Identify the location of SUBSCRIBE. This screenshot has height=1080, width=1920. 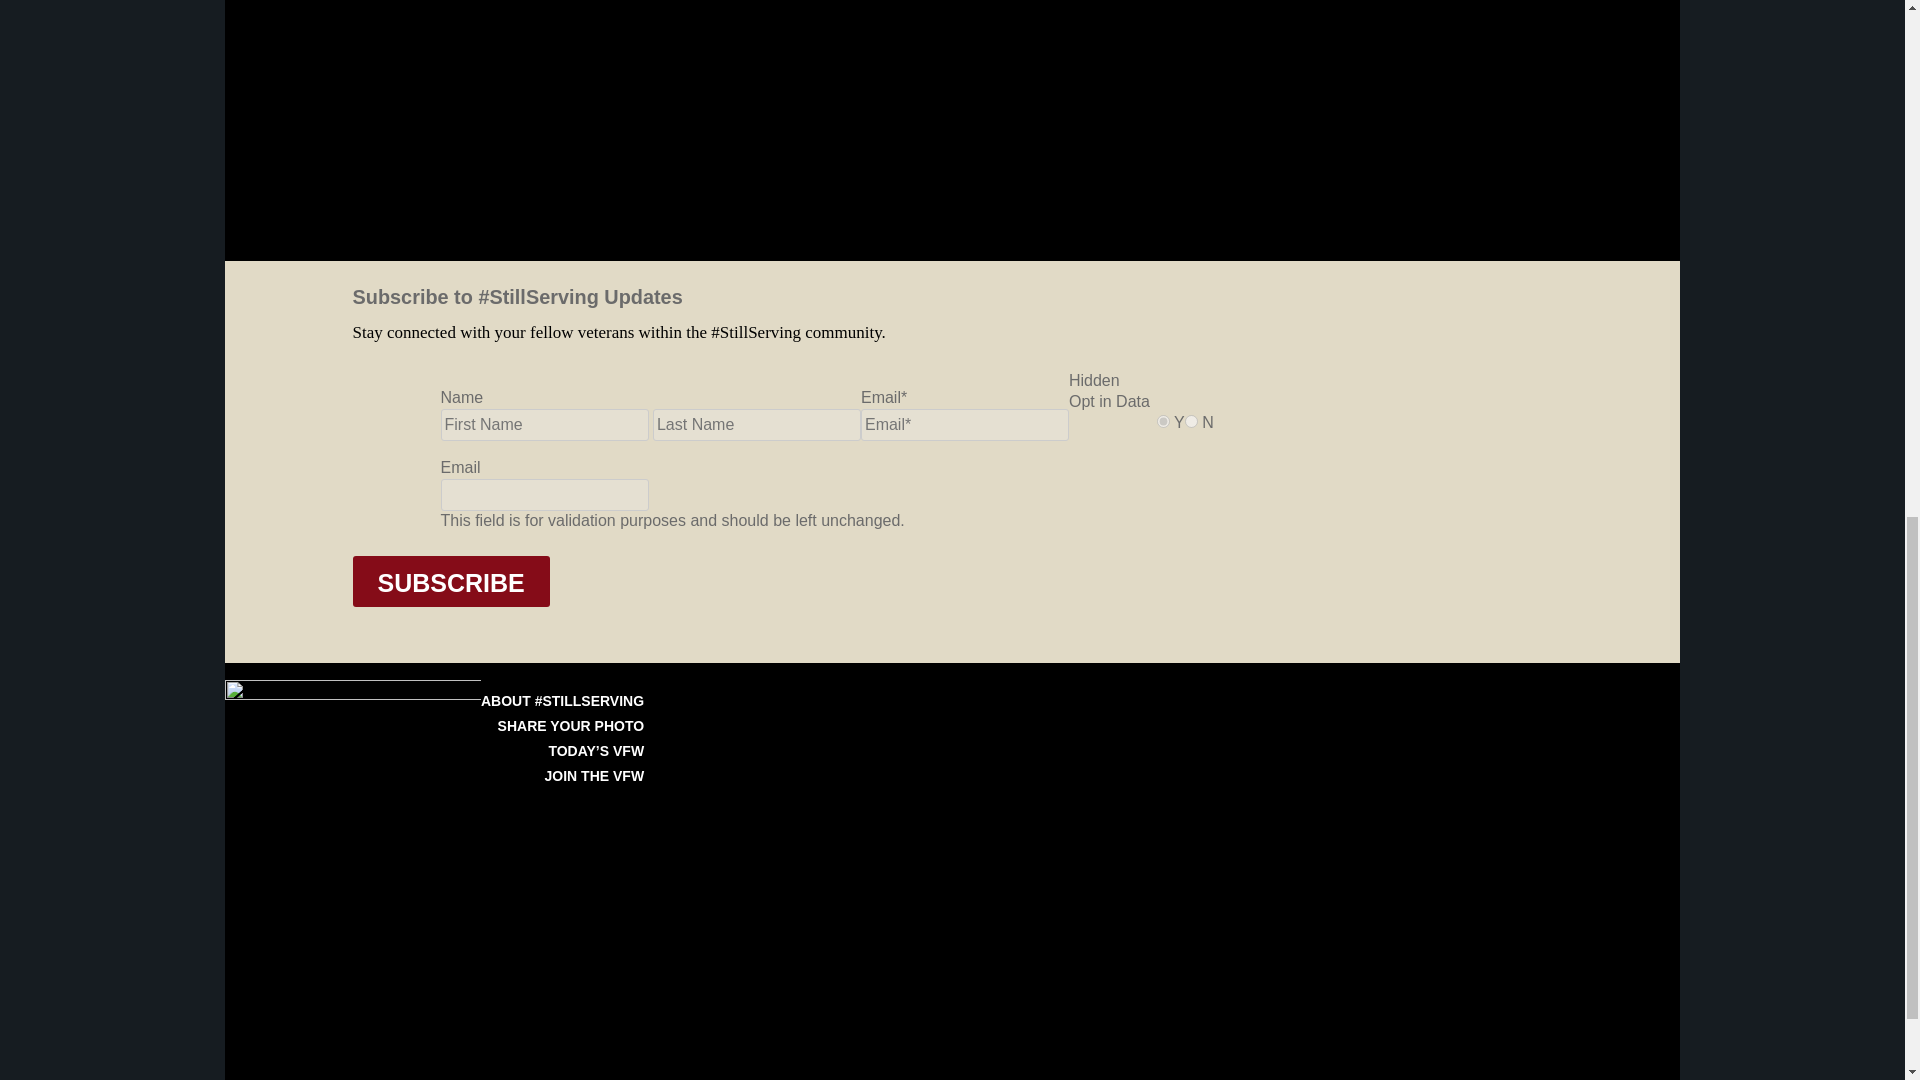
(450, 581).